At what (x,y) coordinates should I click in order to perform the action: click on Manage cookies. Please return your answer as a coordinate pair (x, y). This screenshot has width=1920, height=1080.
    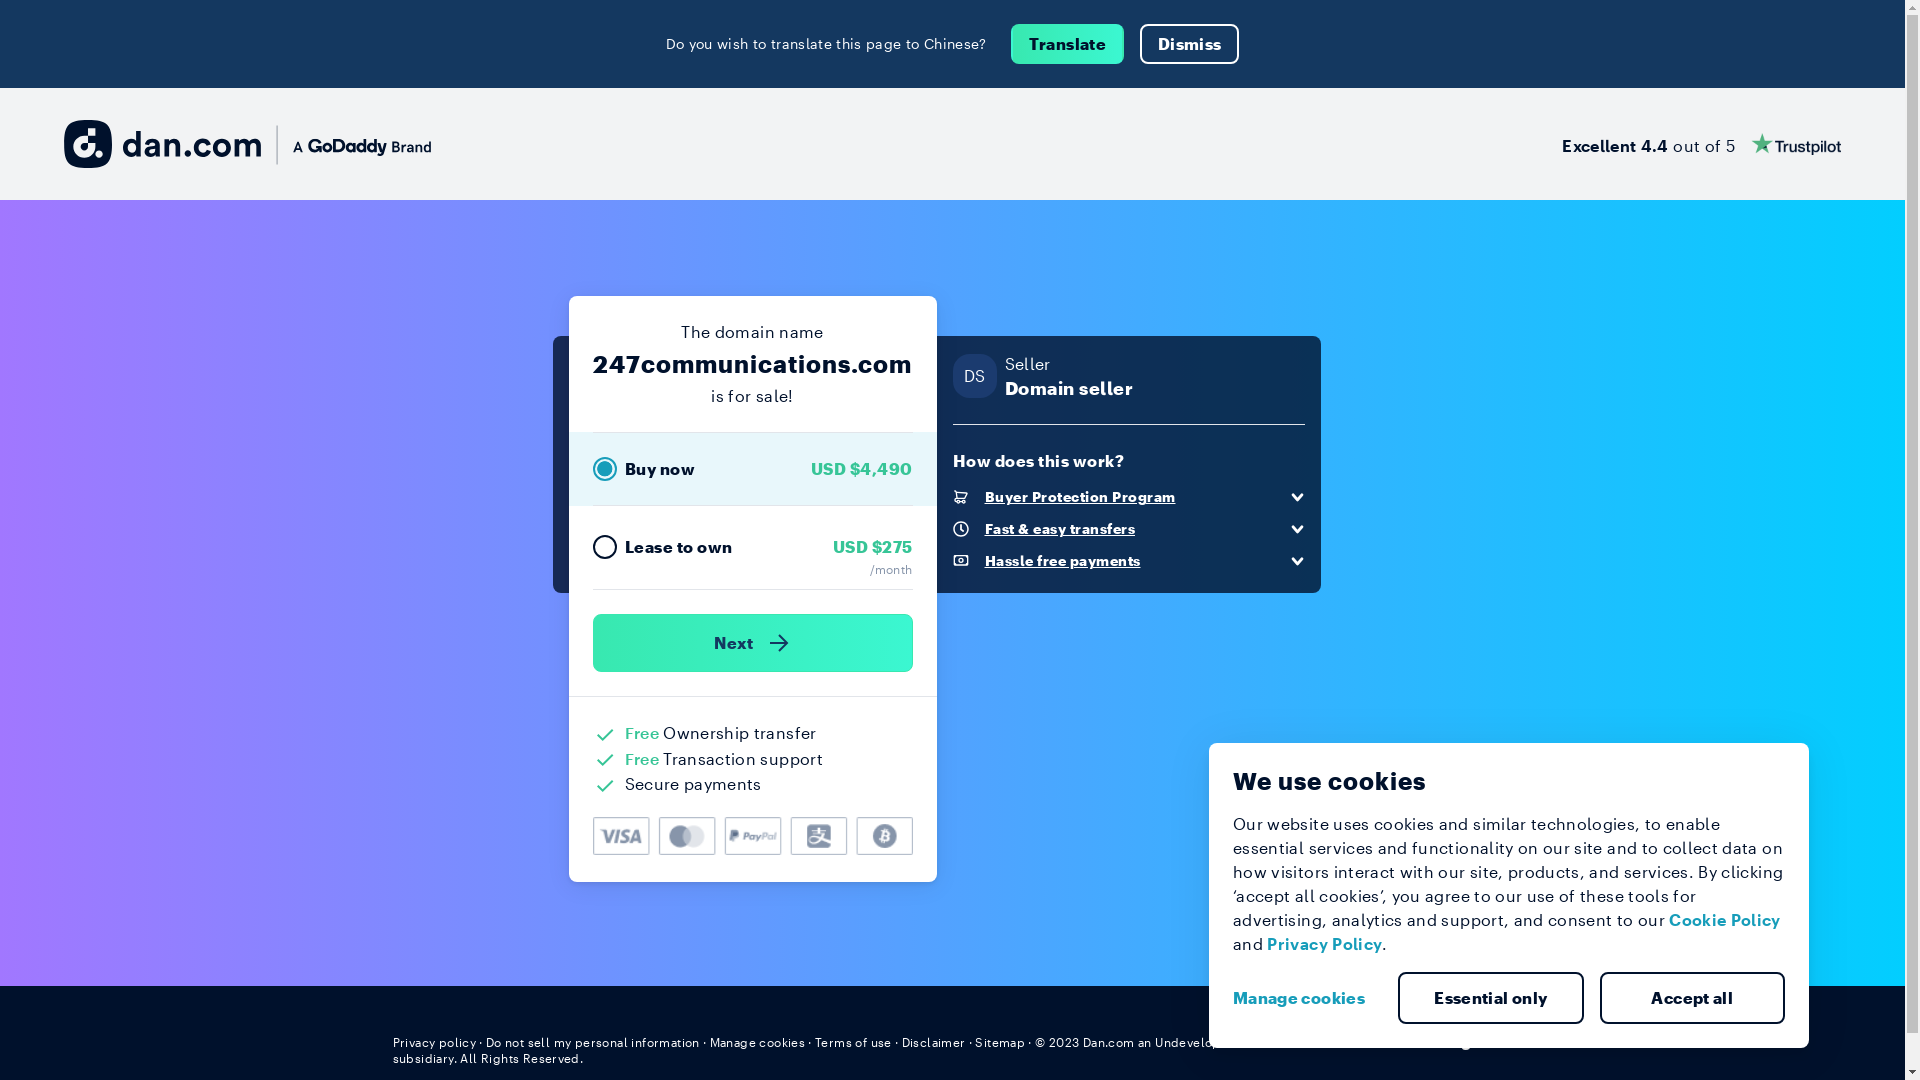
    Looking at the image, I should click on (758, 1042).